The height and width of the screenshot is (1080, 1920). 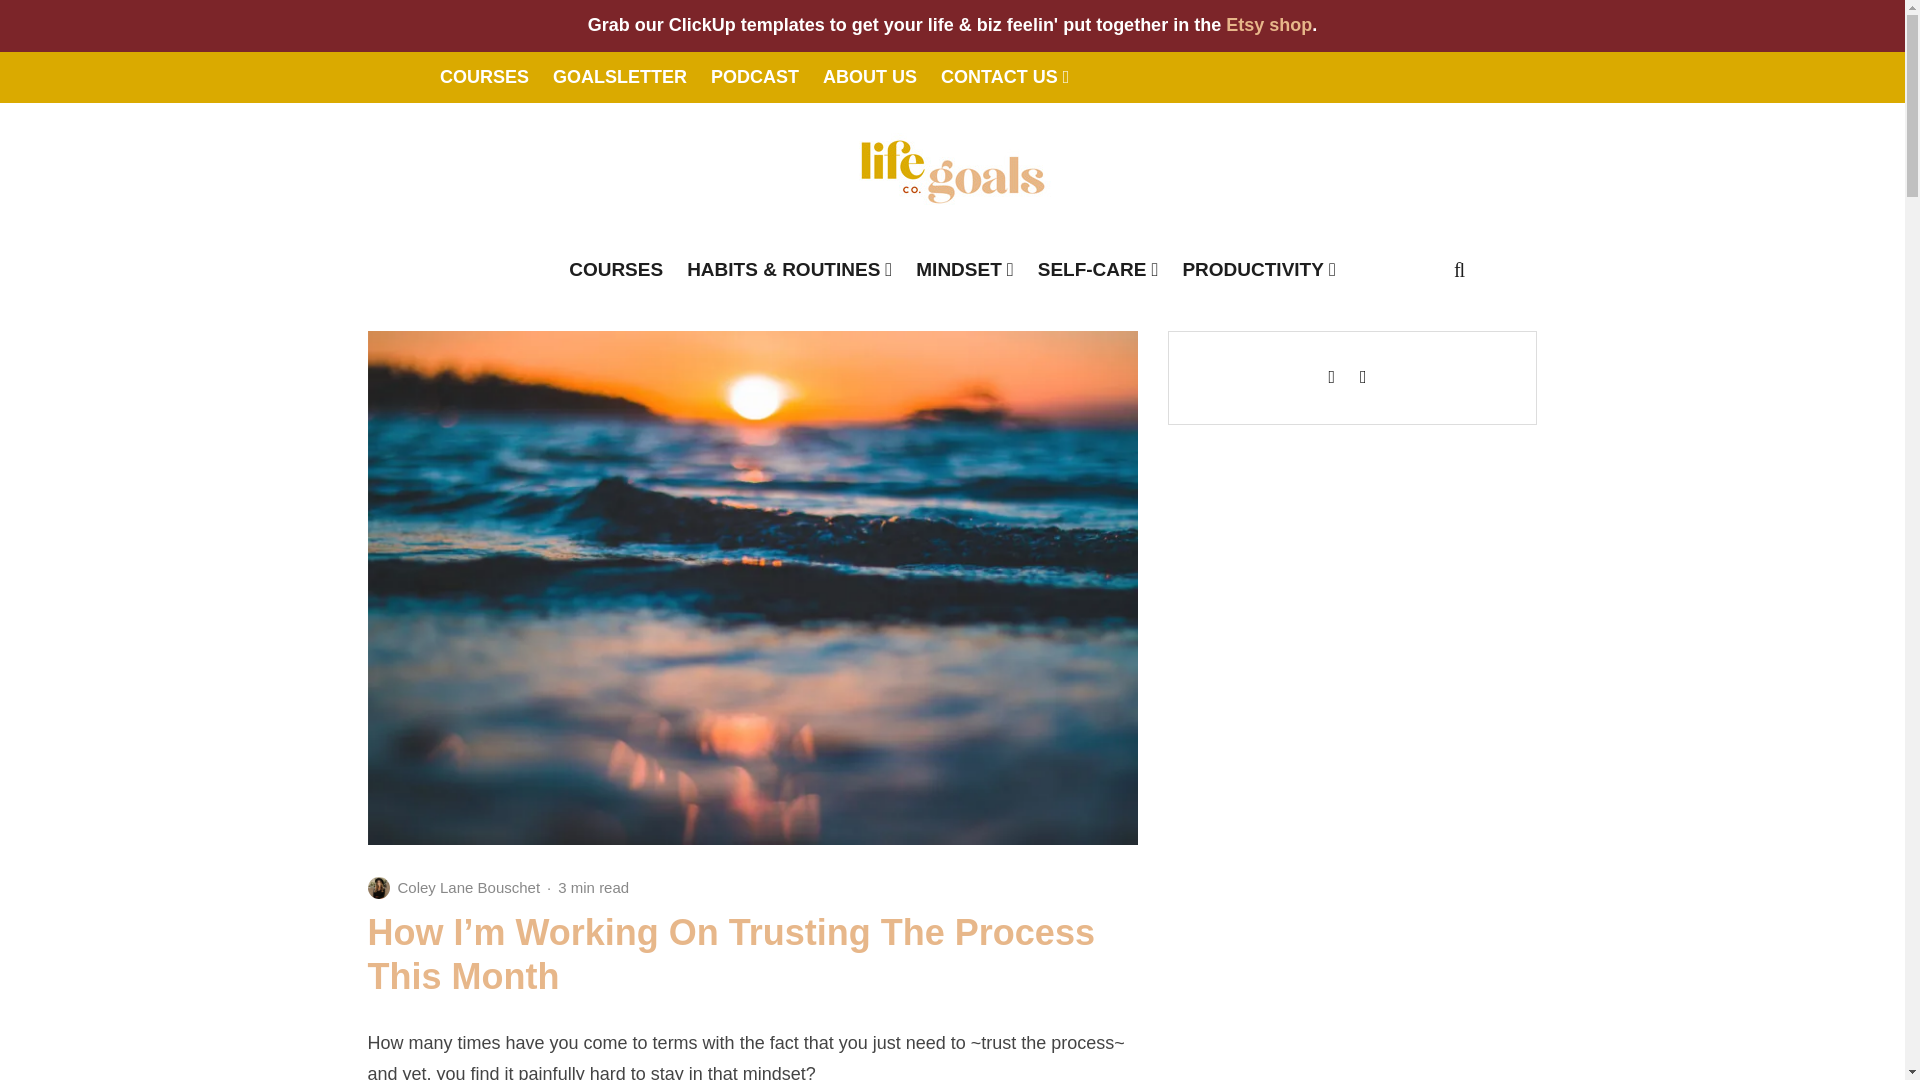 I want to click on GOALSLETTER, so click(x=620, y=77).